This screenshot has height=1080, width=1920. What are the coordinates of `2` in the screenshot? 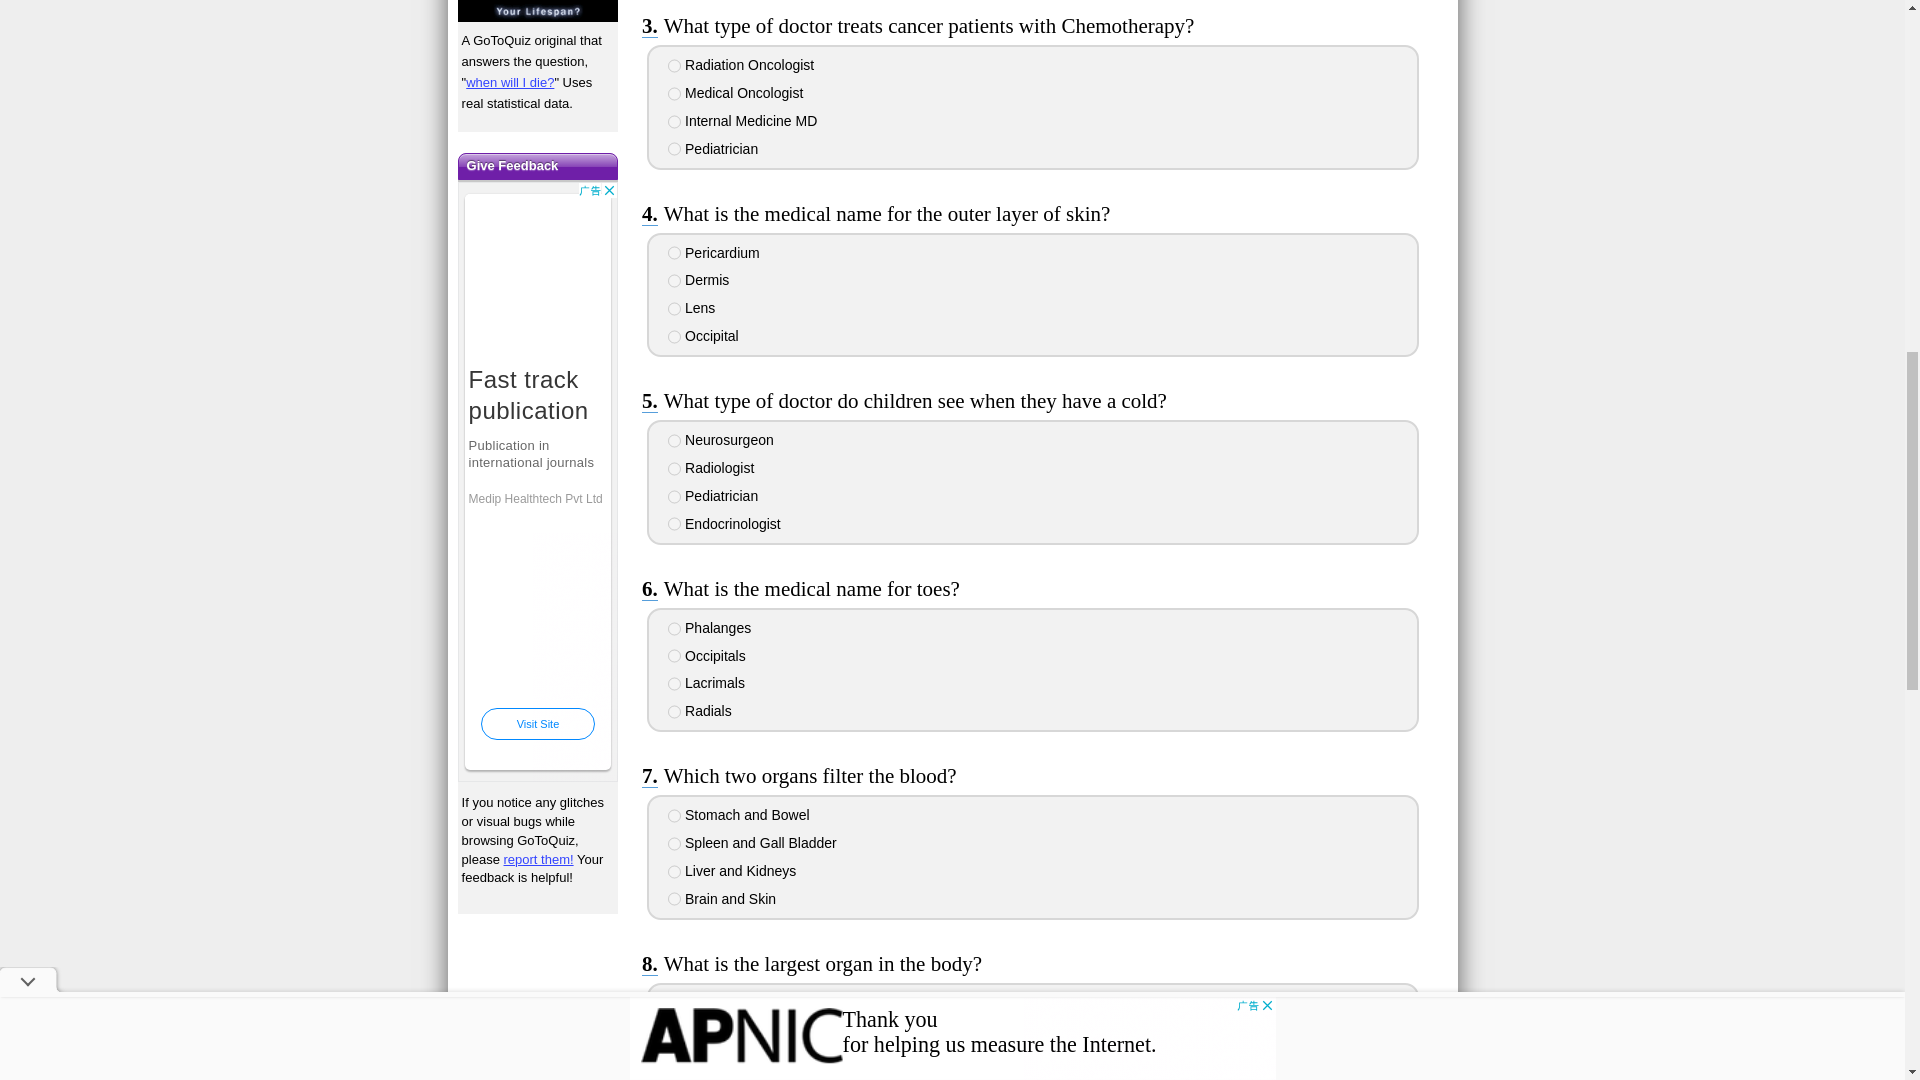 It's located at (674, 281).